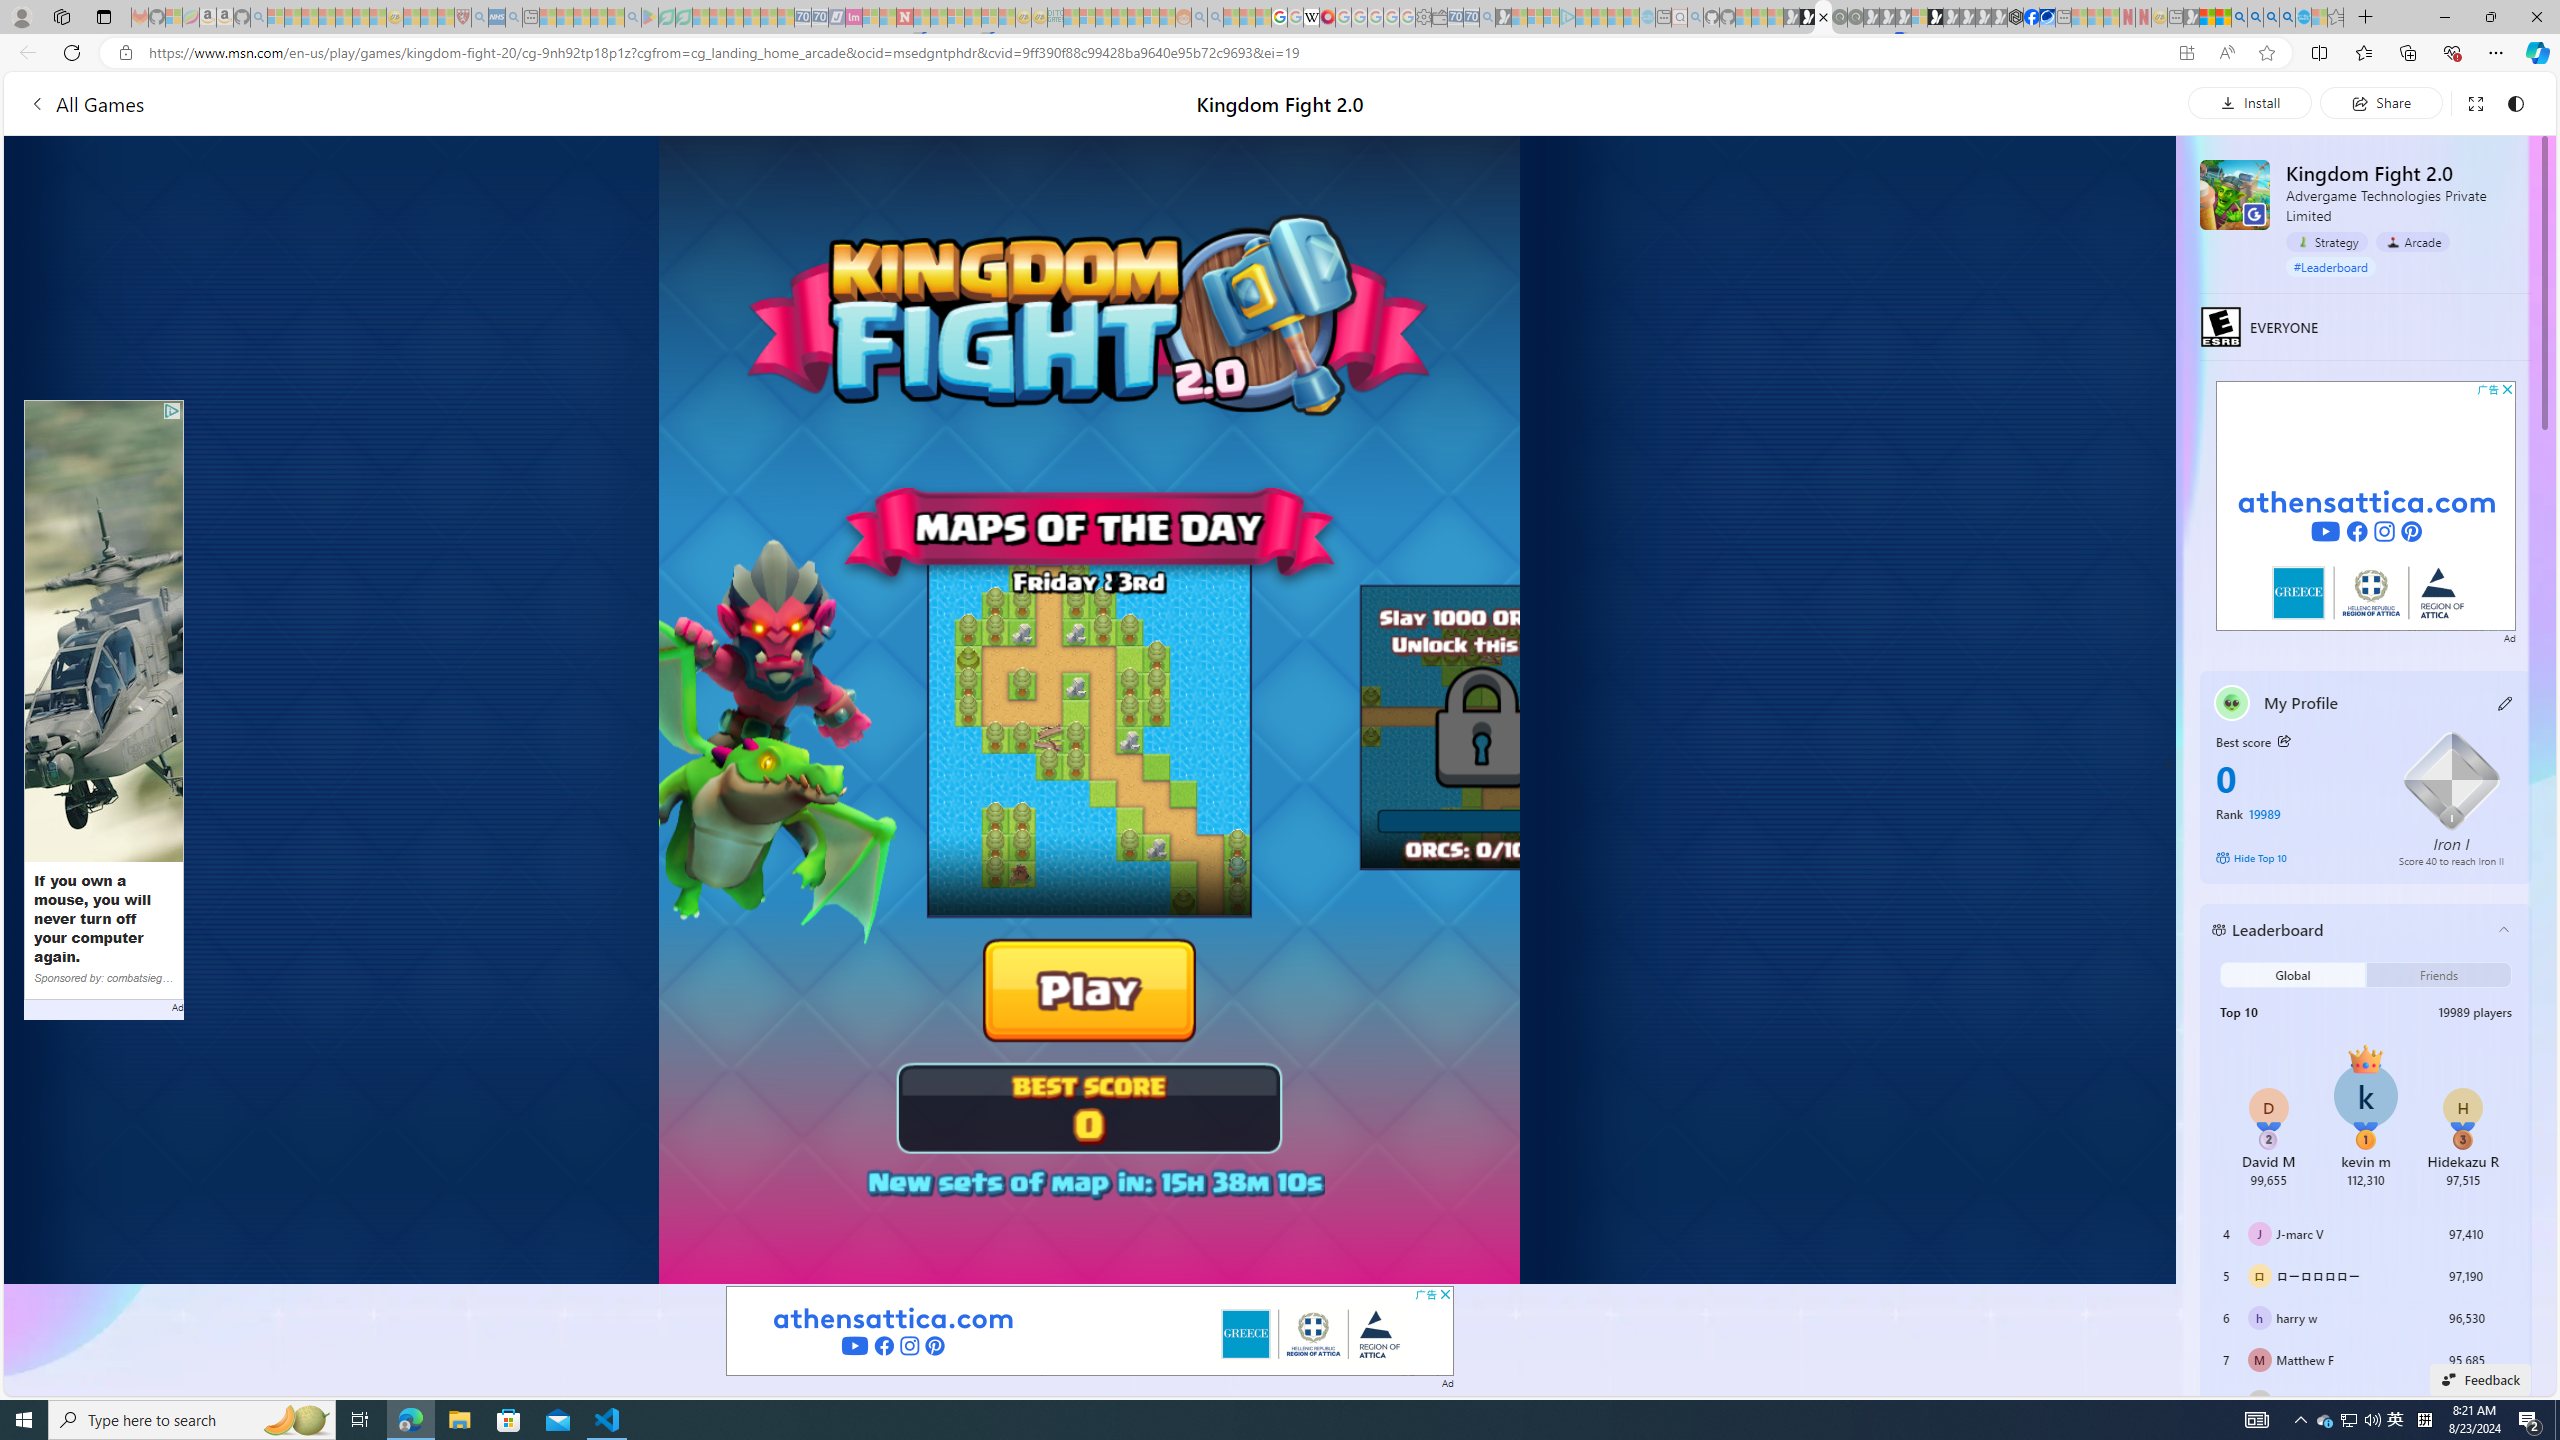  What do you see at coordinates (445, 103) in the screenshot?
I see `All Games` at bounding box center [445, 103].